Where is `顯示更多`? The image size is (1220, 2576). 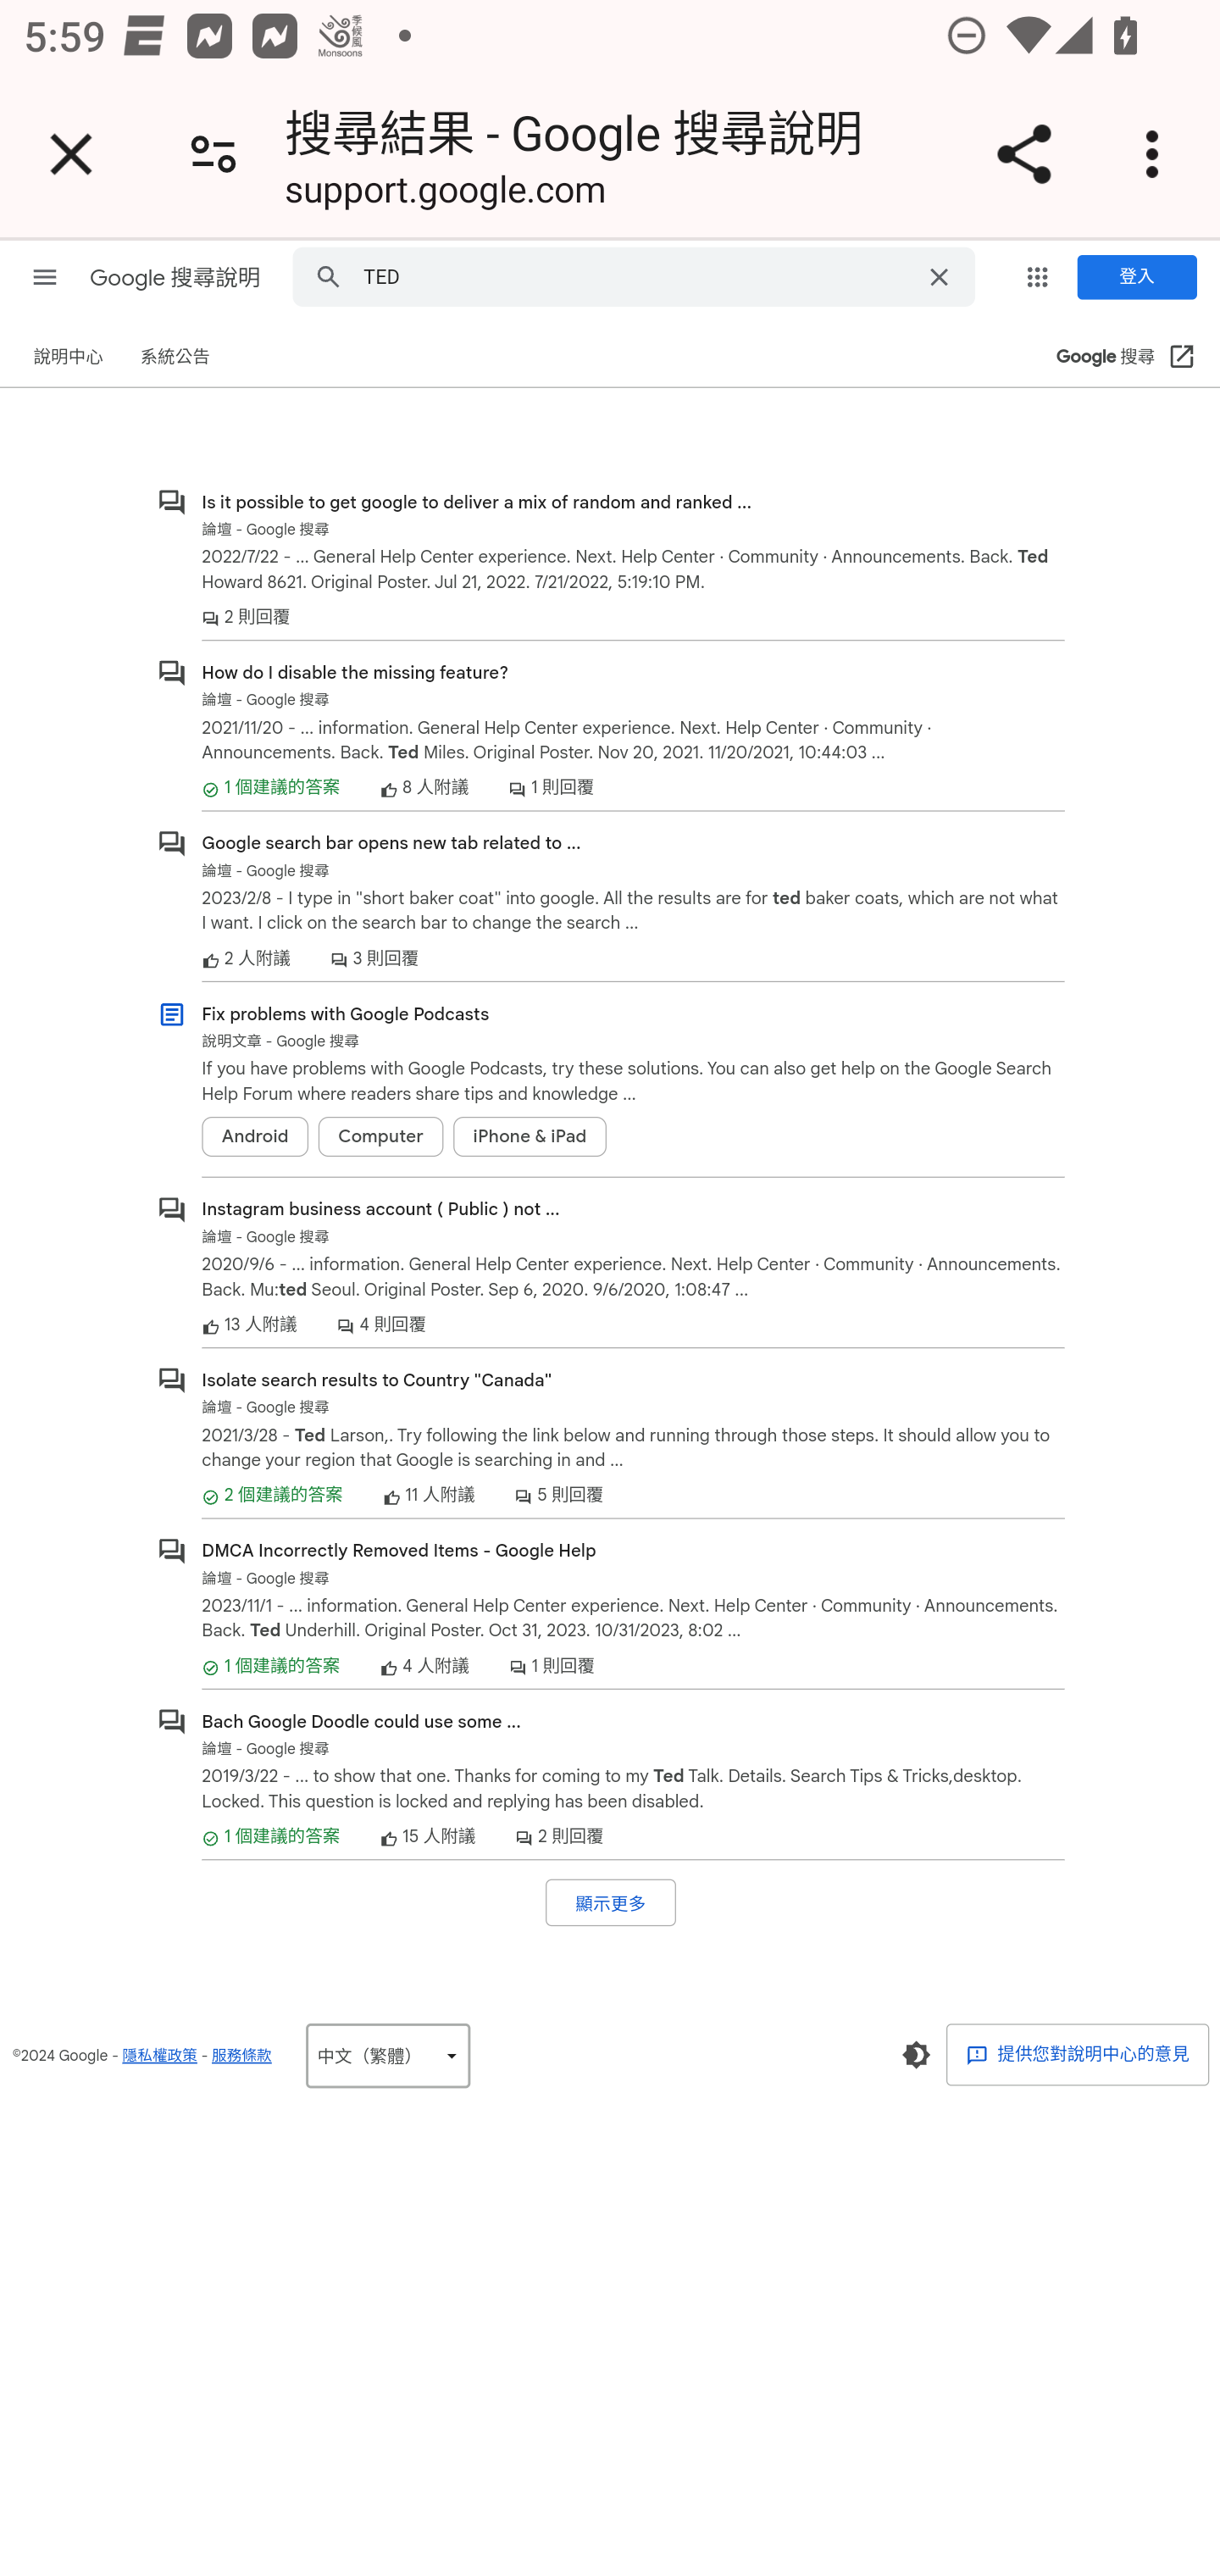
顯示更多 is located at coordinates (610, 1901).